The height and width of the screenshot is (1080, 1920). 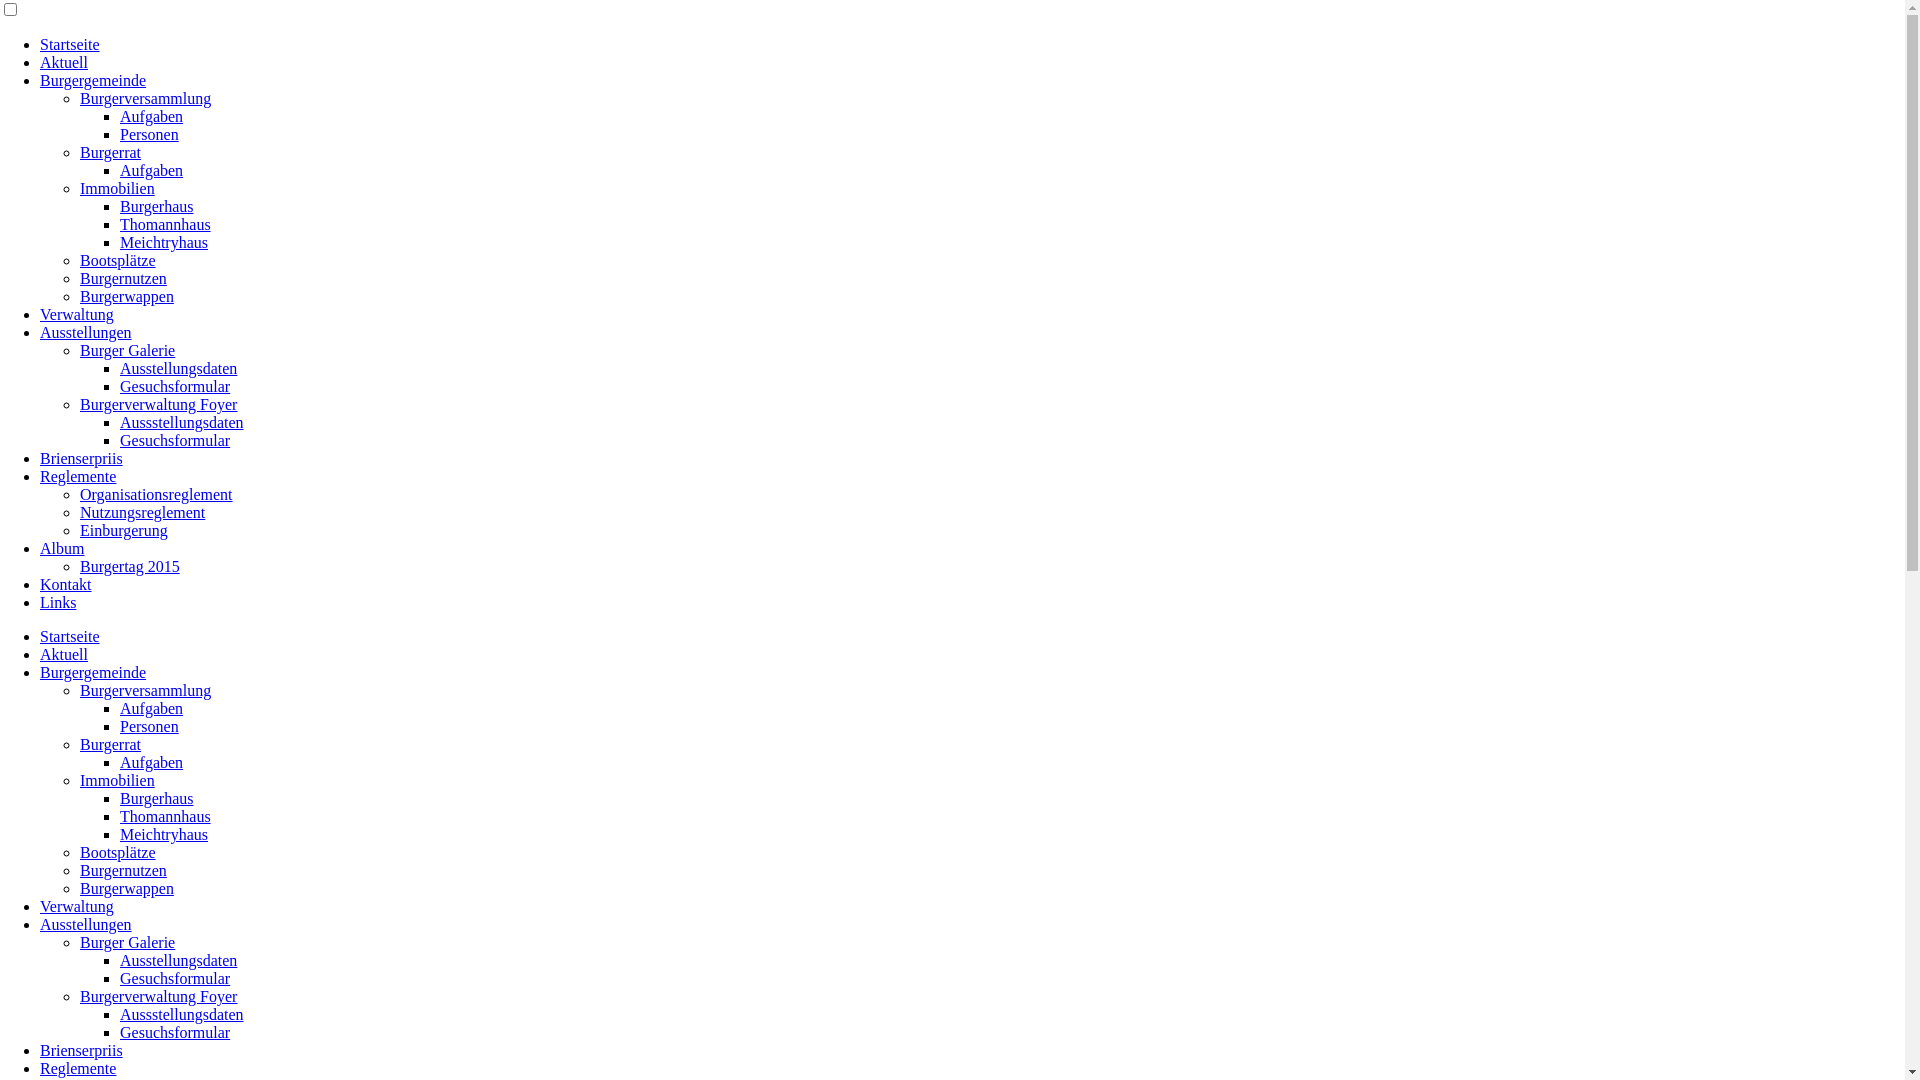 I want to click on Gesuchsformular, so click(x=175, y=440).